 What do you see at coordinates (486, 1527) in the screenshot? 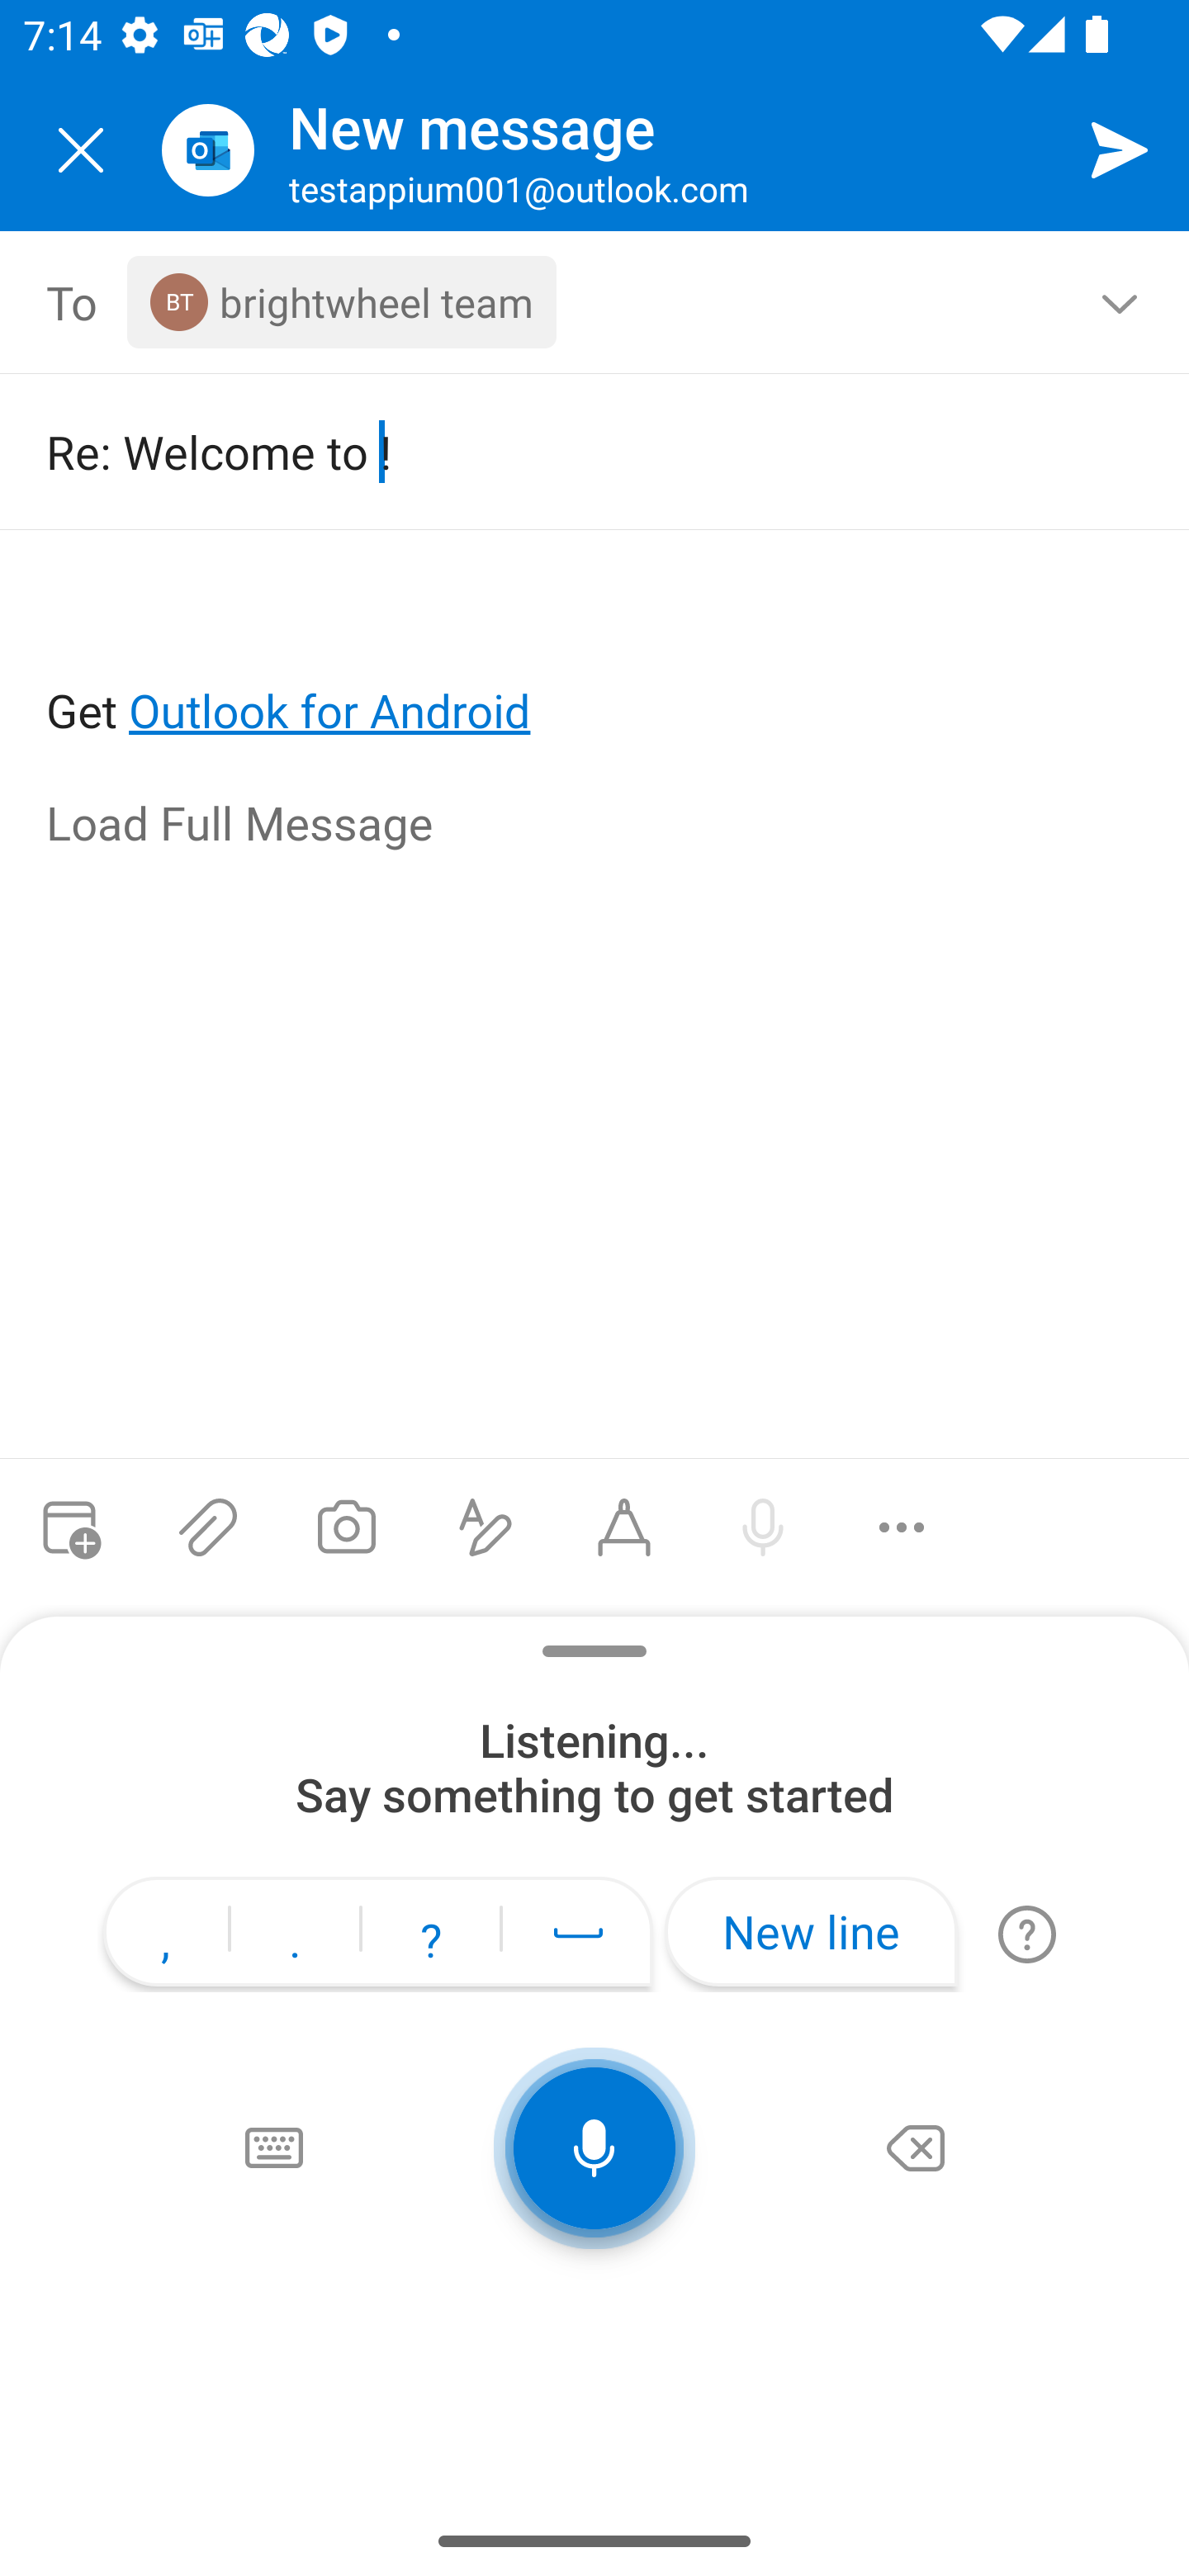
I see `Show formatting options` at bounding box center [486, 1527].